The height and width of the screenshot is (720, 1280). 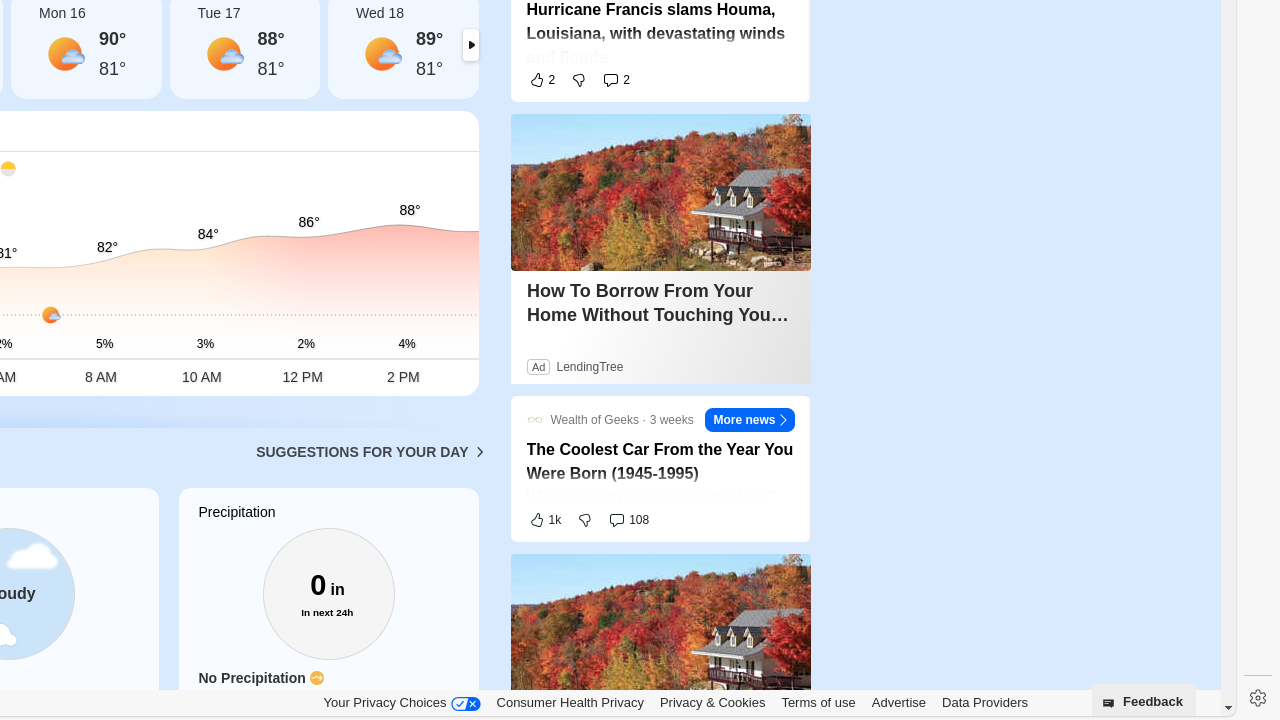 I want to click on Hide Story, so click(x=790, y=416).